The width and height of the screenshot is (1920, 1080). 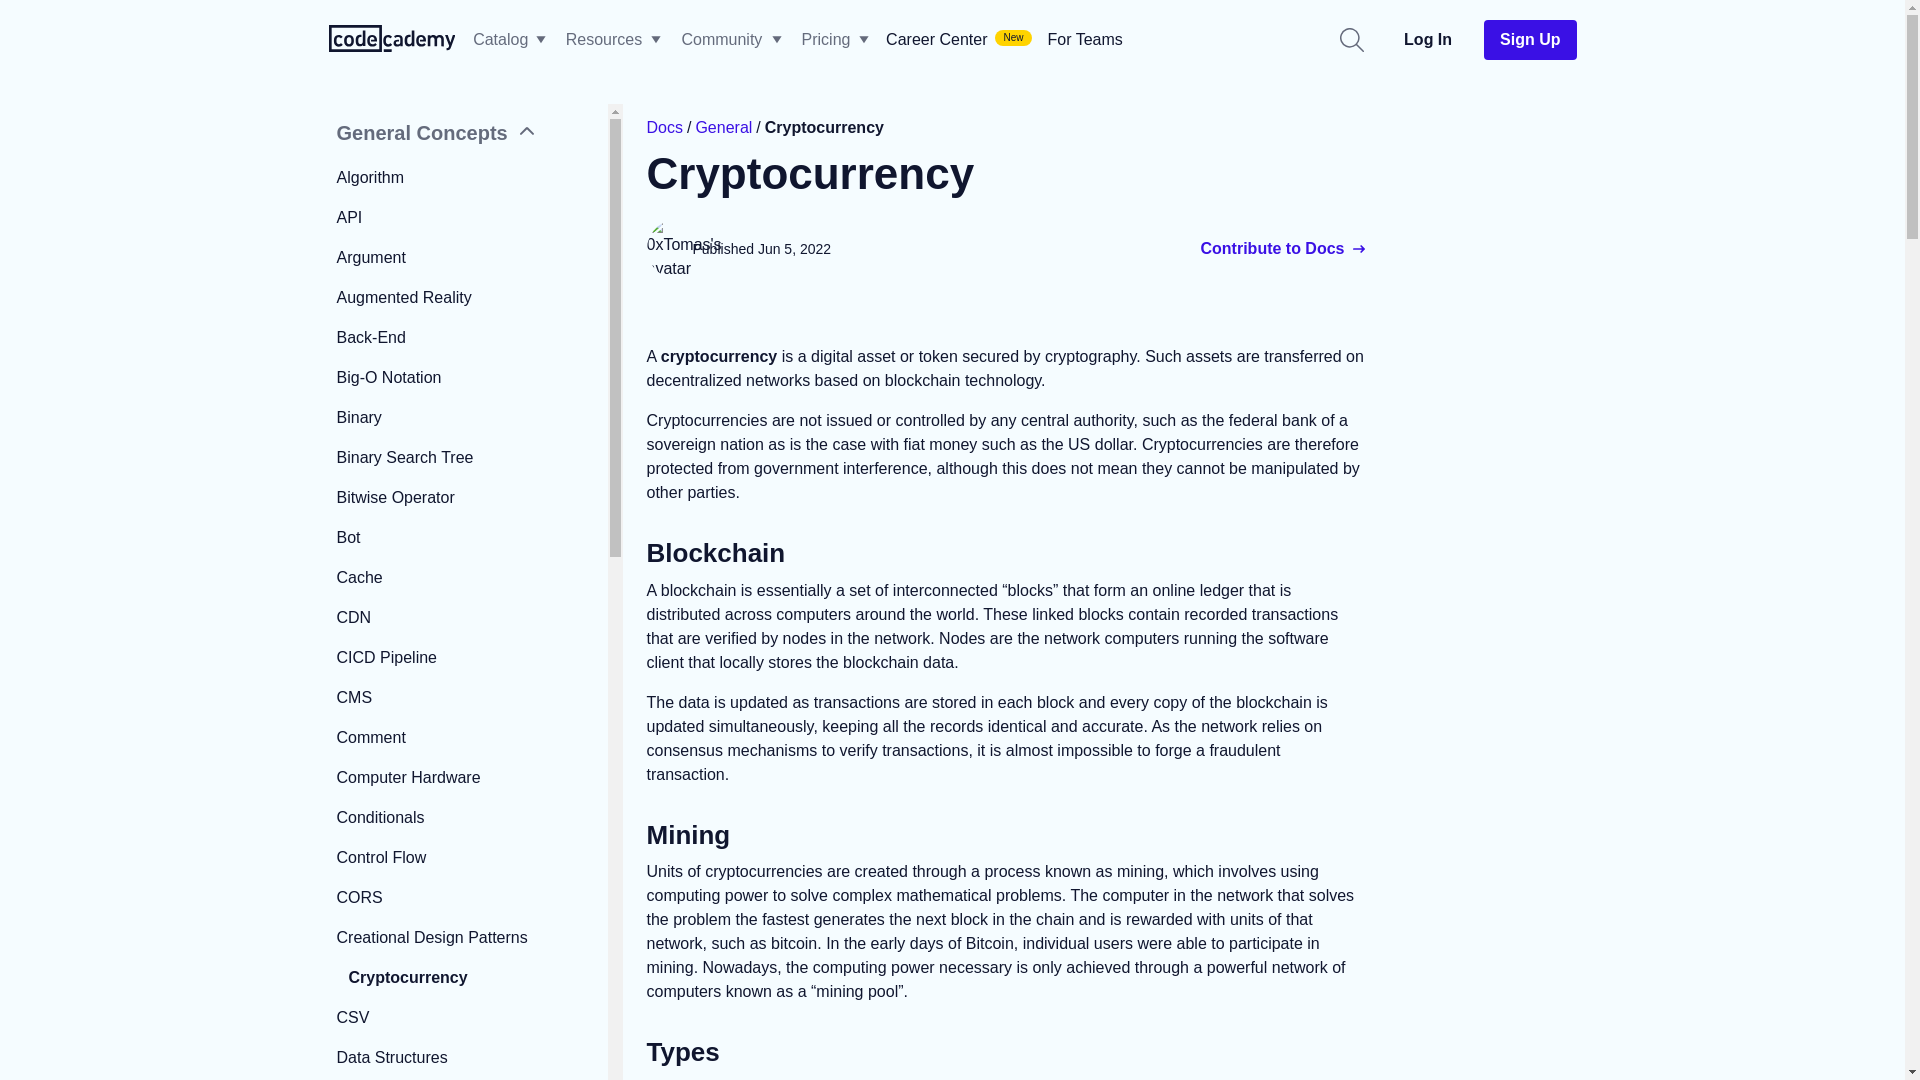 What do you see at coordinates (392, 36) in the screenshot?
I see `Codecademy Logo` at bounding box center [392, 36].